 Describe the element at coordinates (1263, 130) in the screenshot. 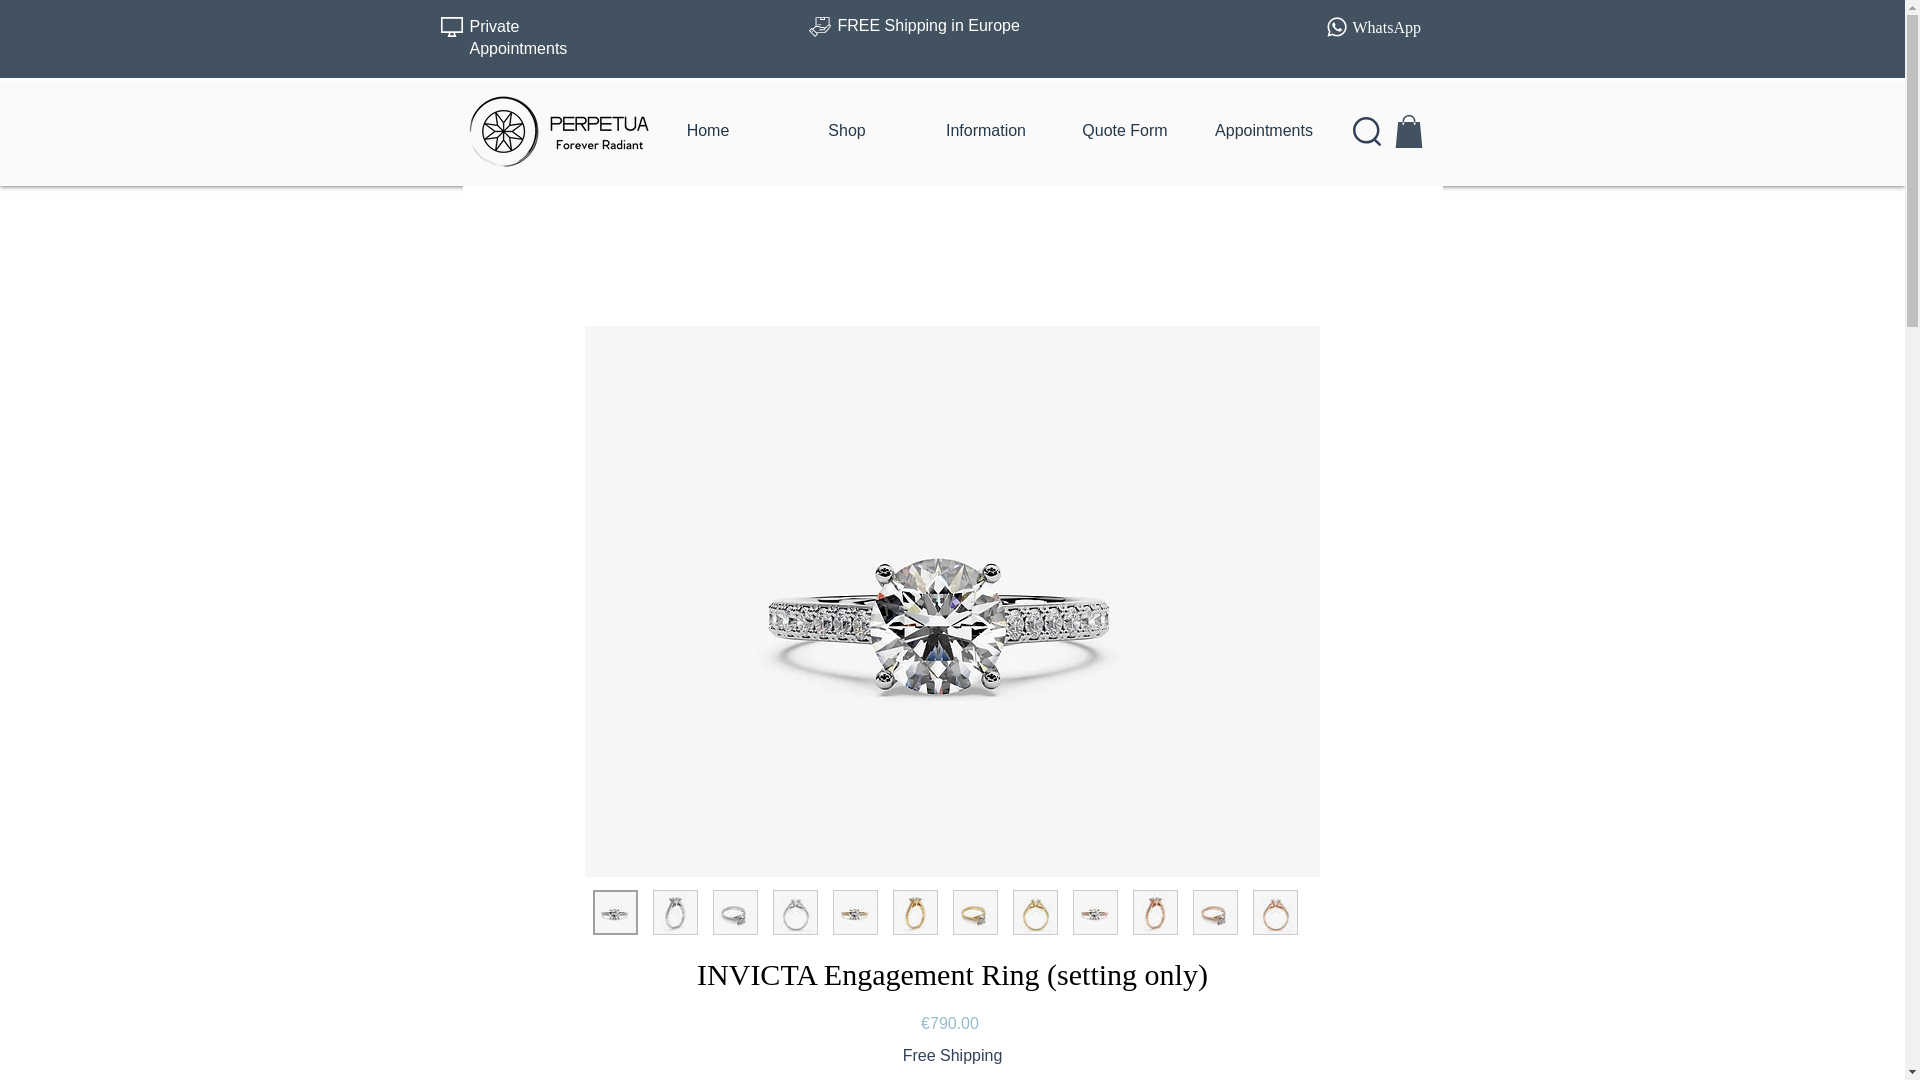

I see `Appointments` at that location.